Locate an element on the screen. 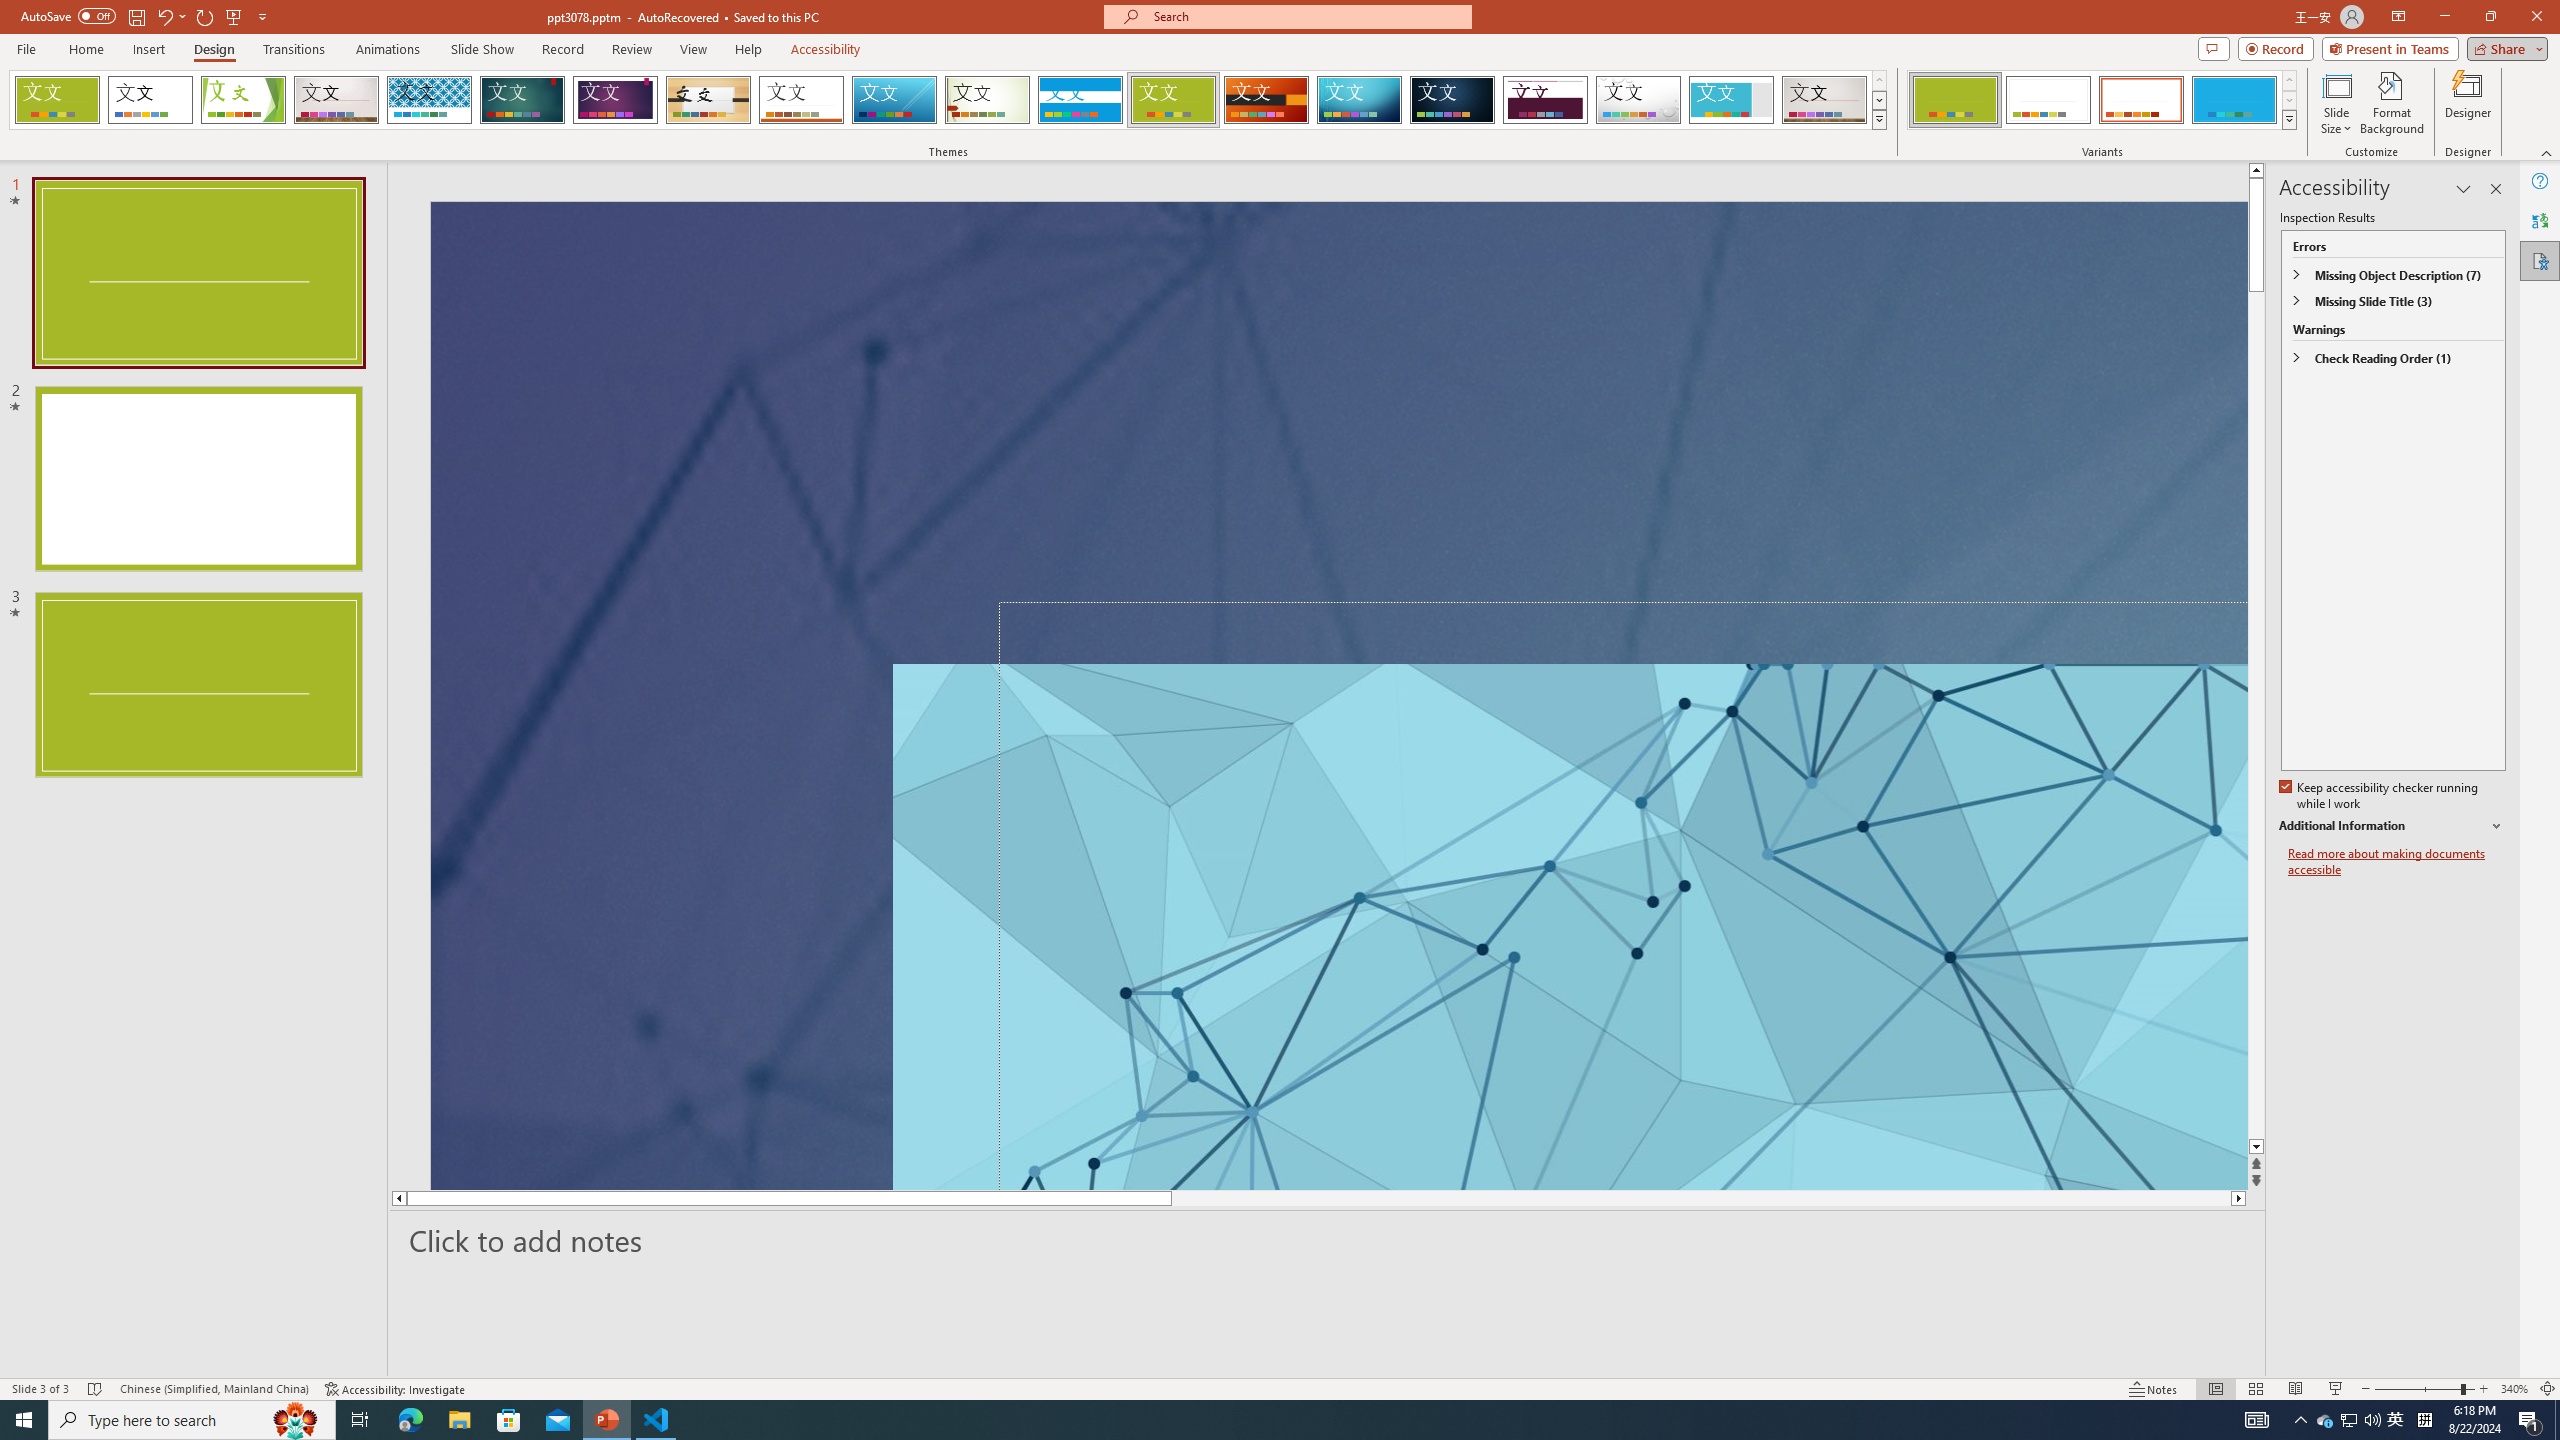  Organic is located at coordinates (709, 100).